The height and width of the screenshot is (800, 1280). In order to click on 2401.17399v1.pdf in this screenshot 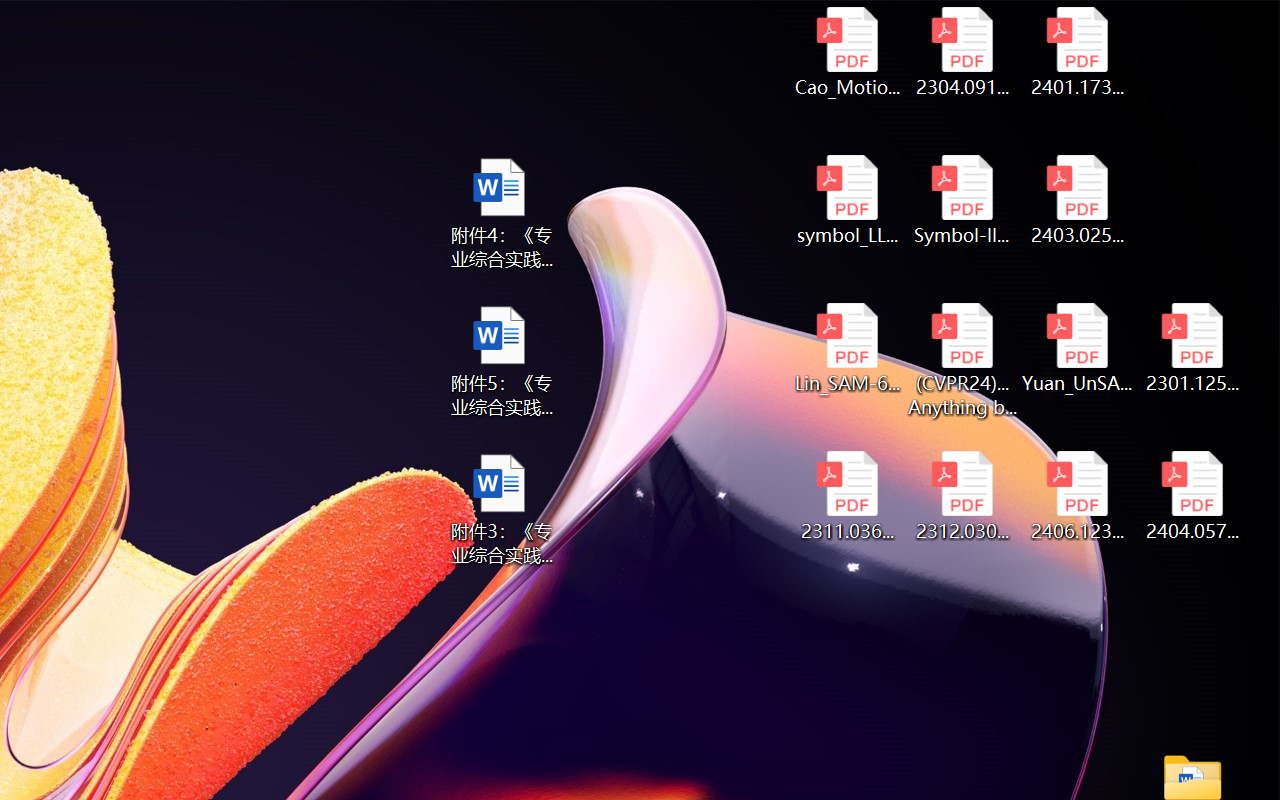, I will do `click(1078, 52)`.